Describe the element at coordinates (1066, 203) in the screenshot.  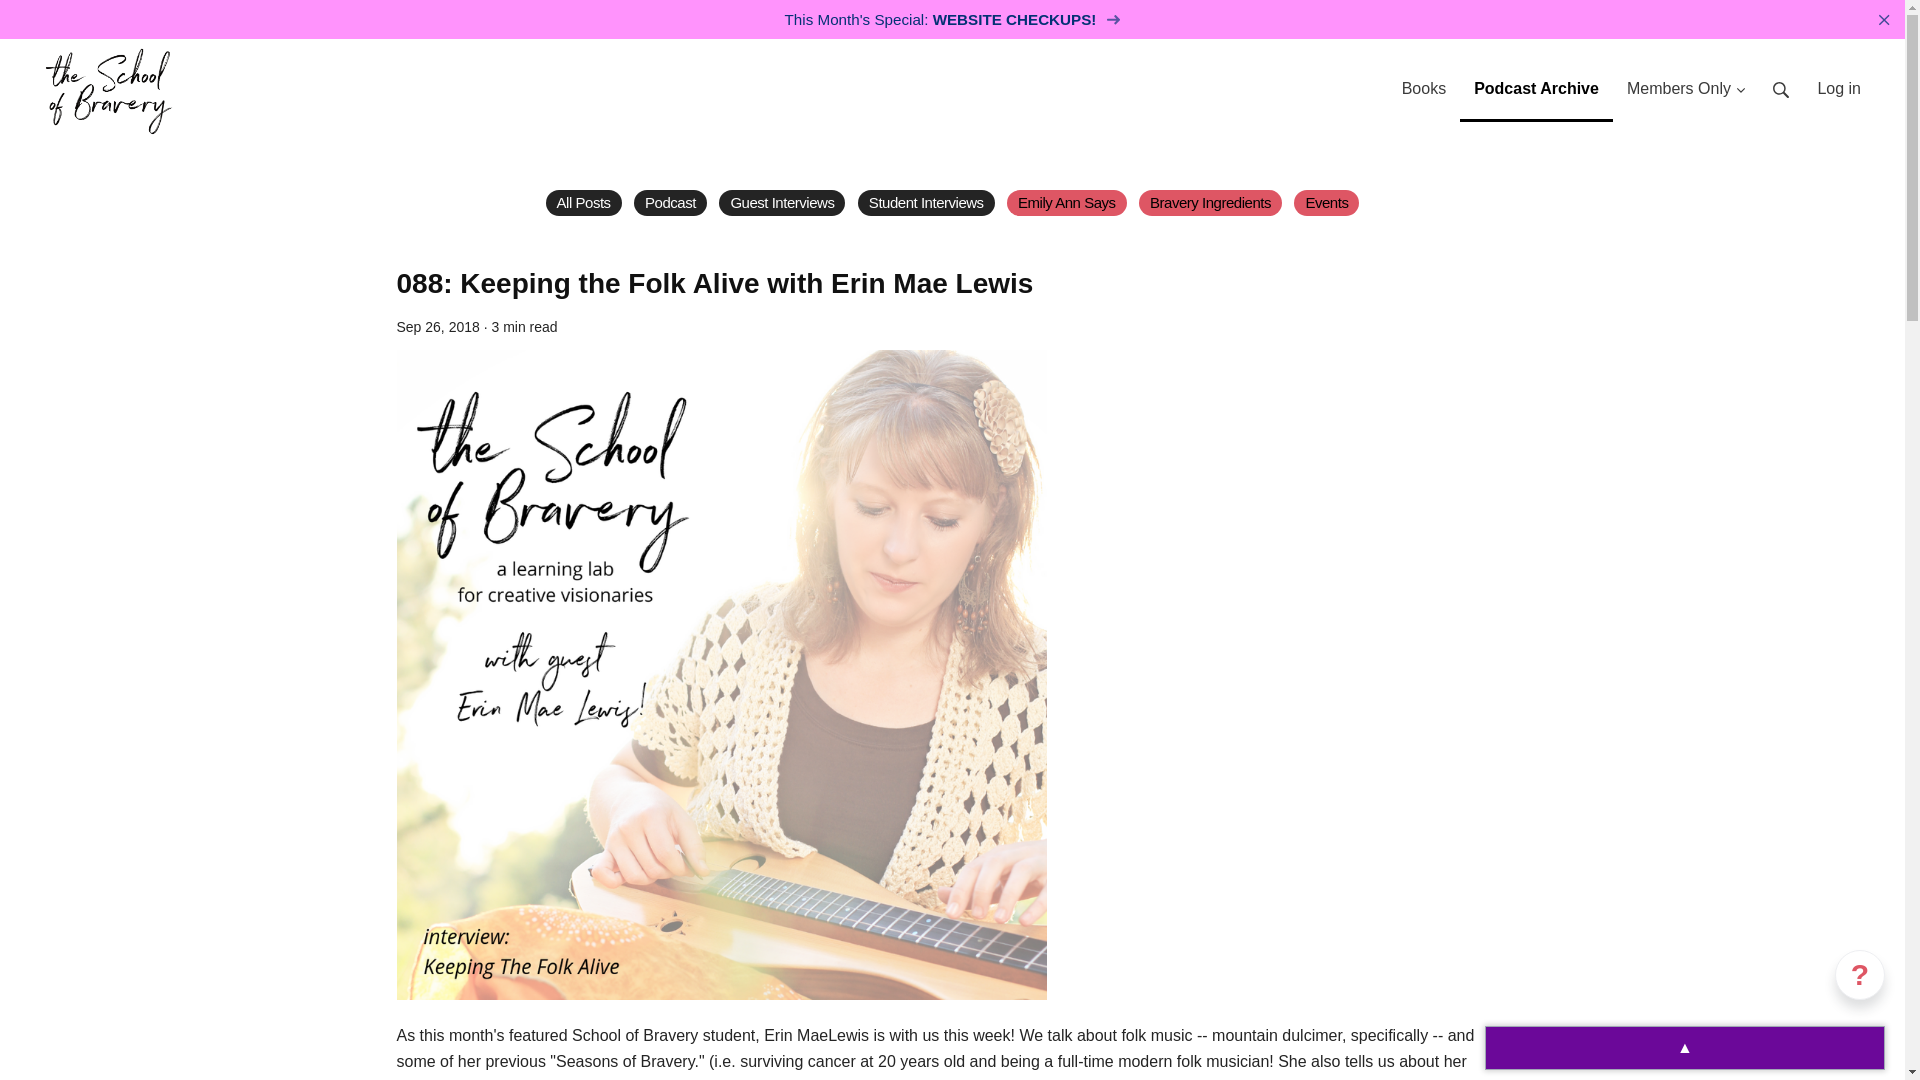
I see `Emily Ann Says` at that location.